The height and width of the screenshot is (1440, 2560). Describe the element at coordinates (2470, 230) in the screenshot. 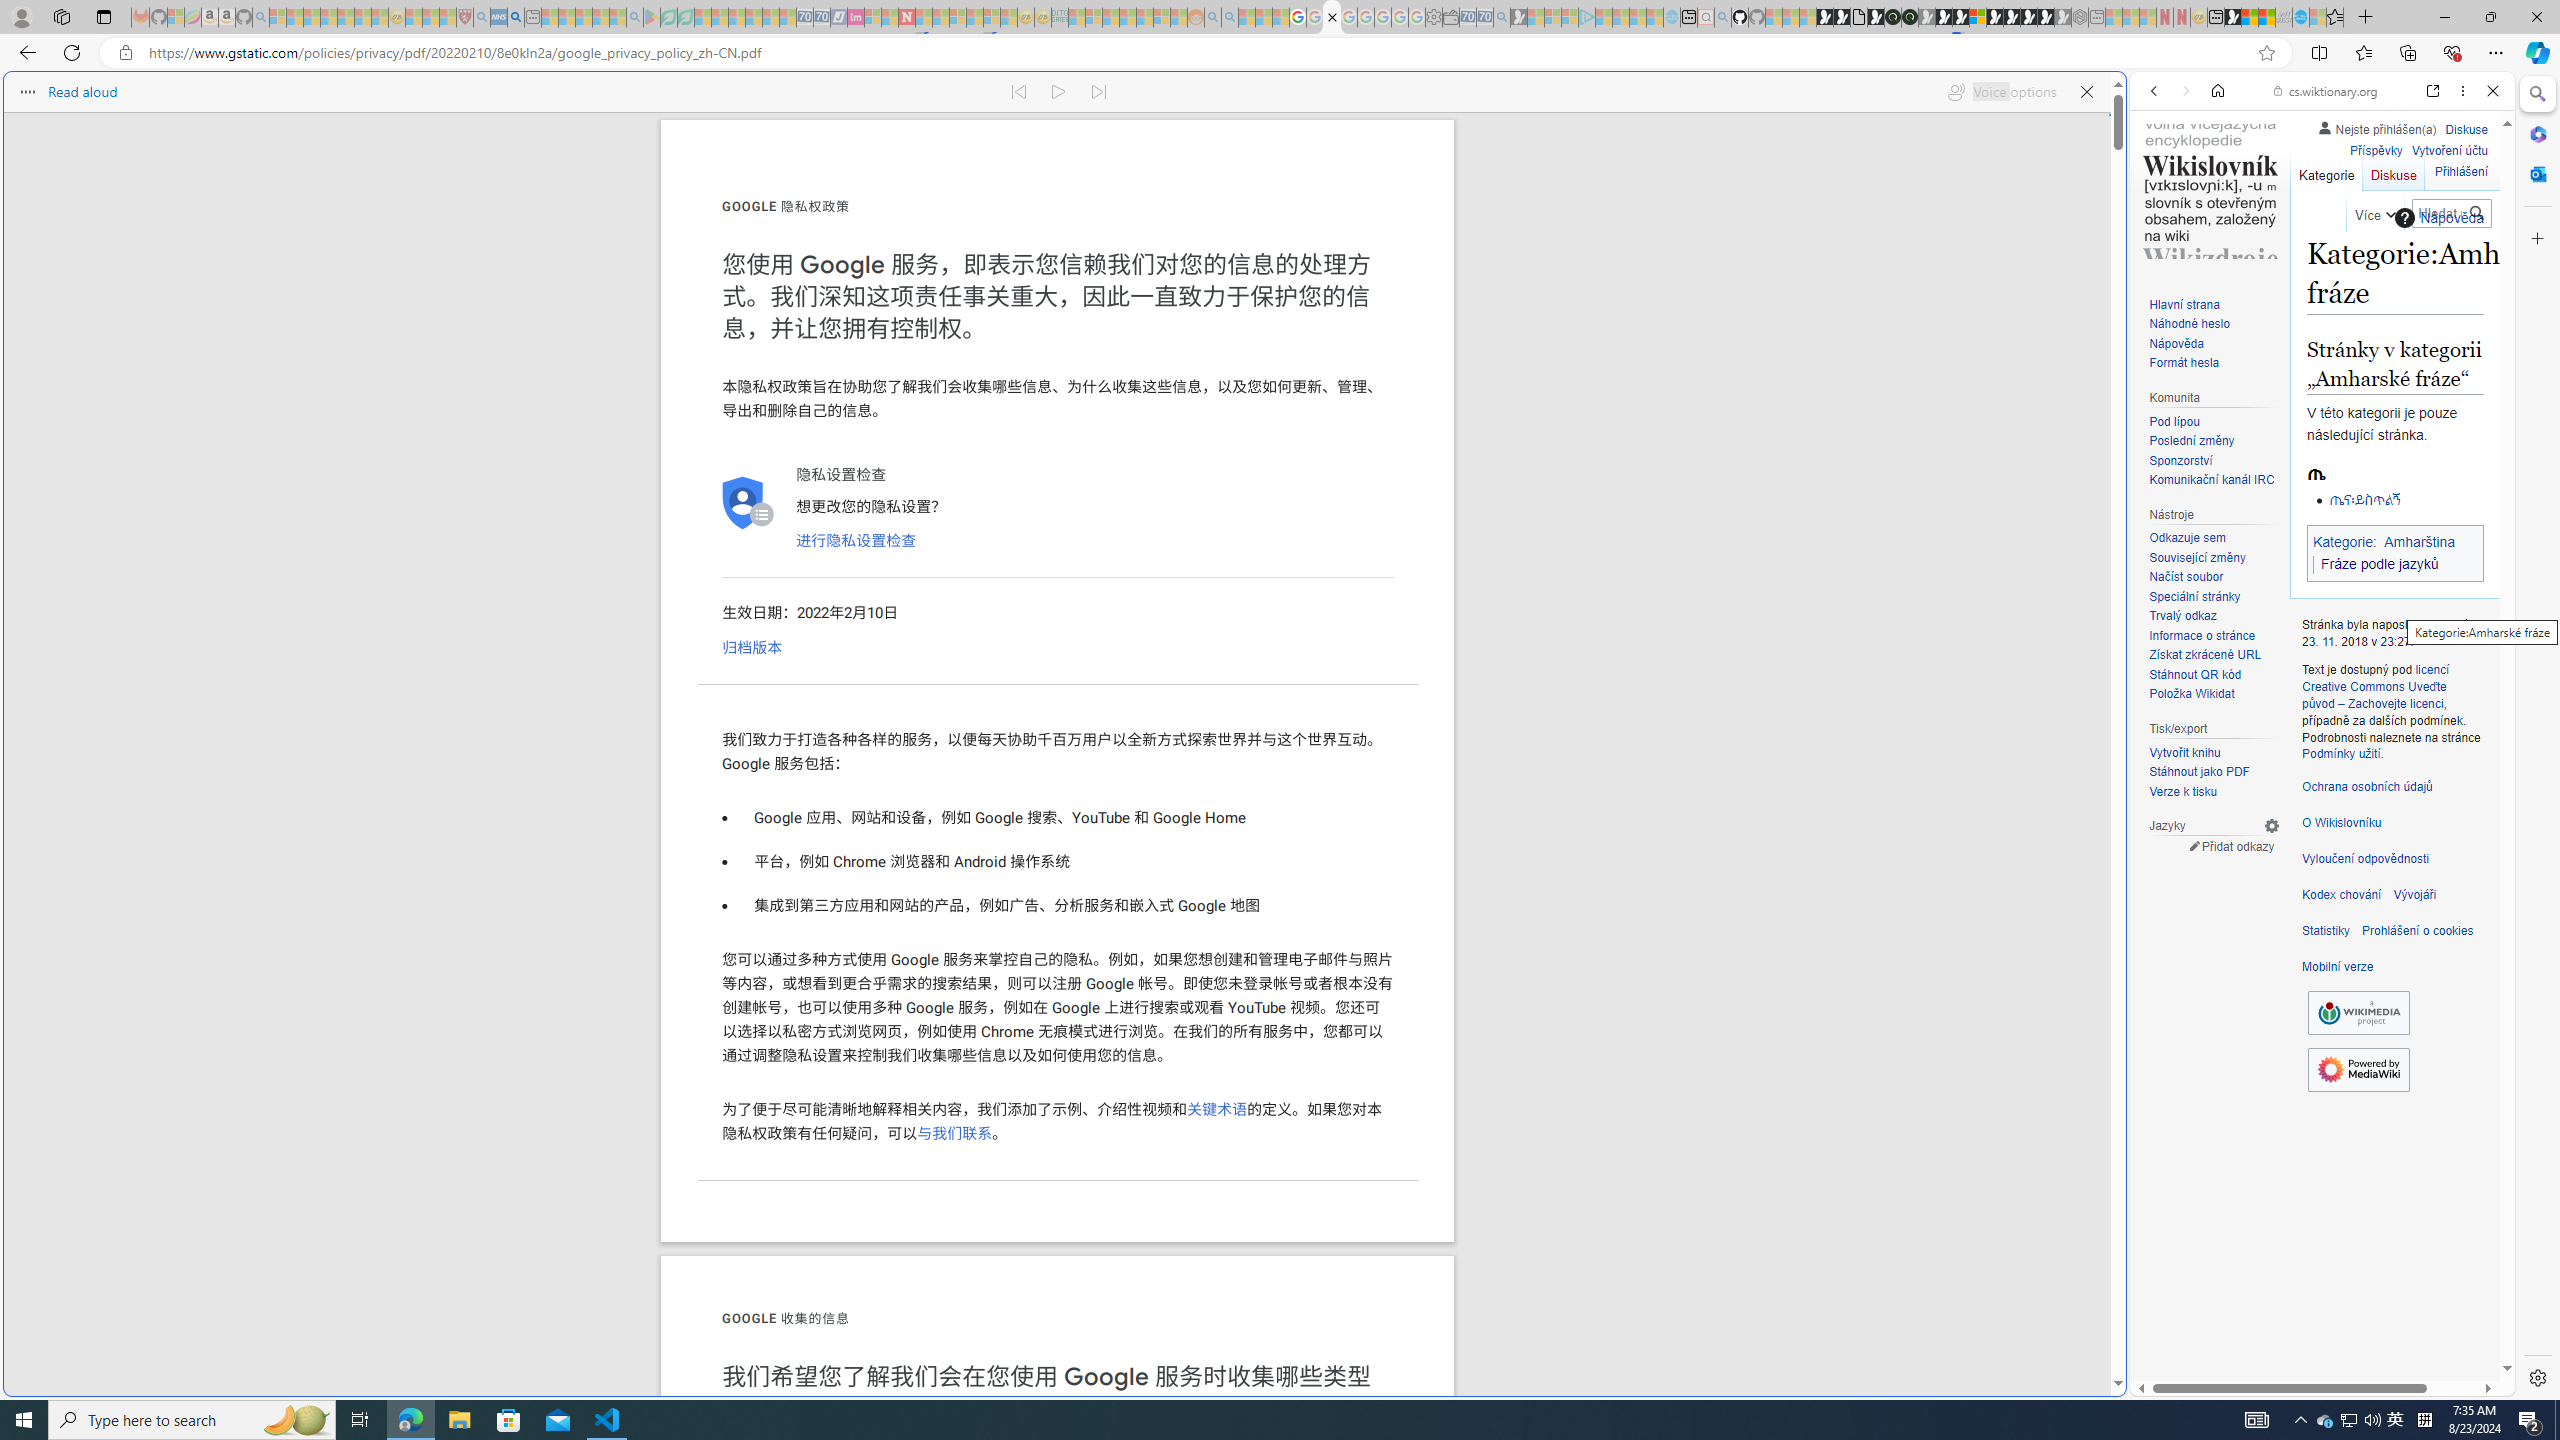

I see `Class: b_serphb` at that location.